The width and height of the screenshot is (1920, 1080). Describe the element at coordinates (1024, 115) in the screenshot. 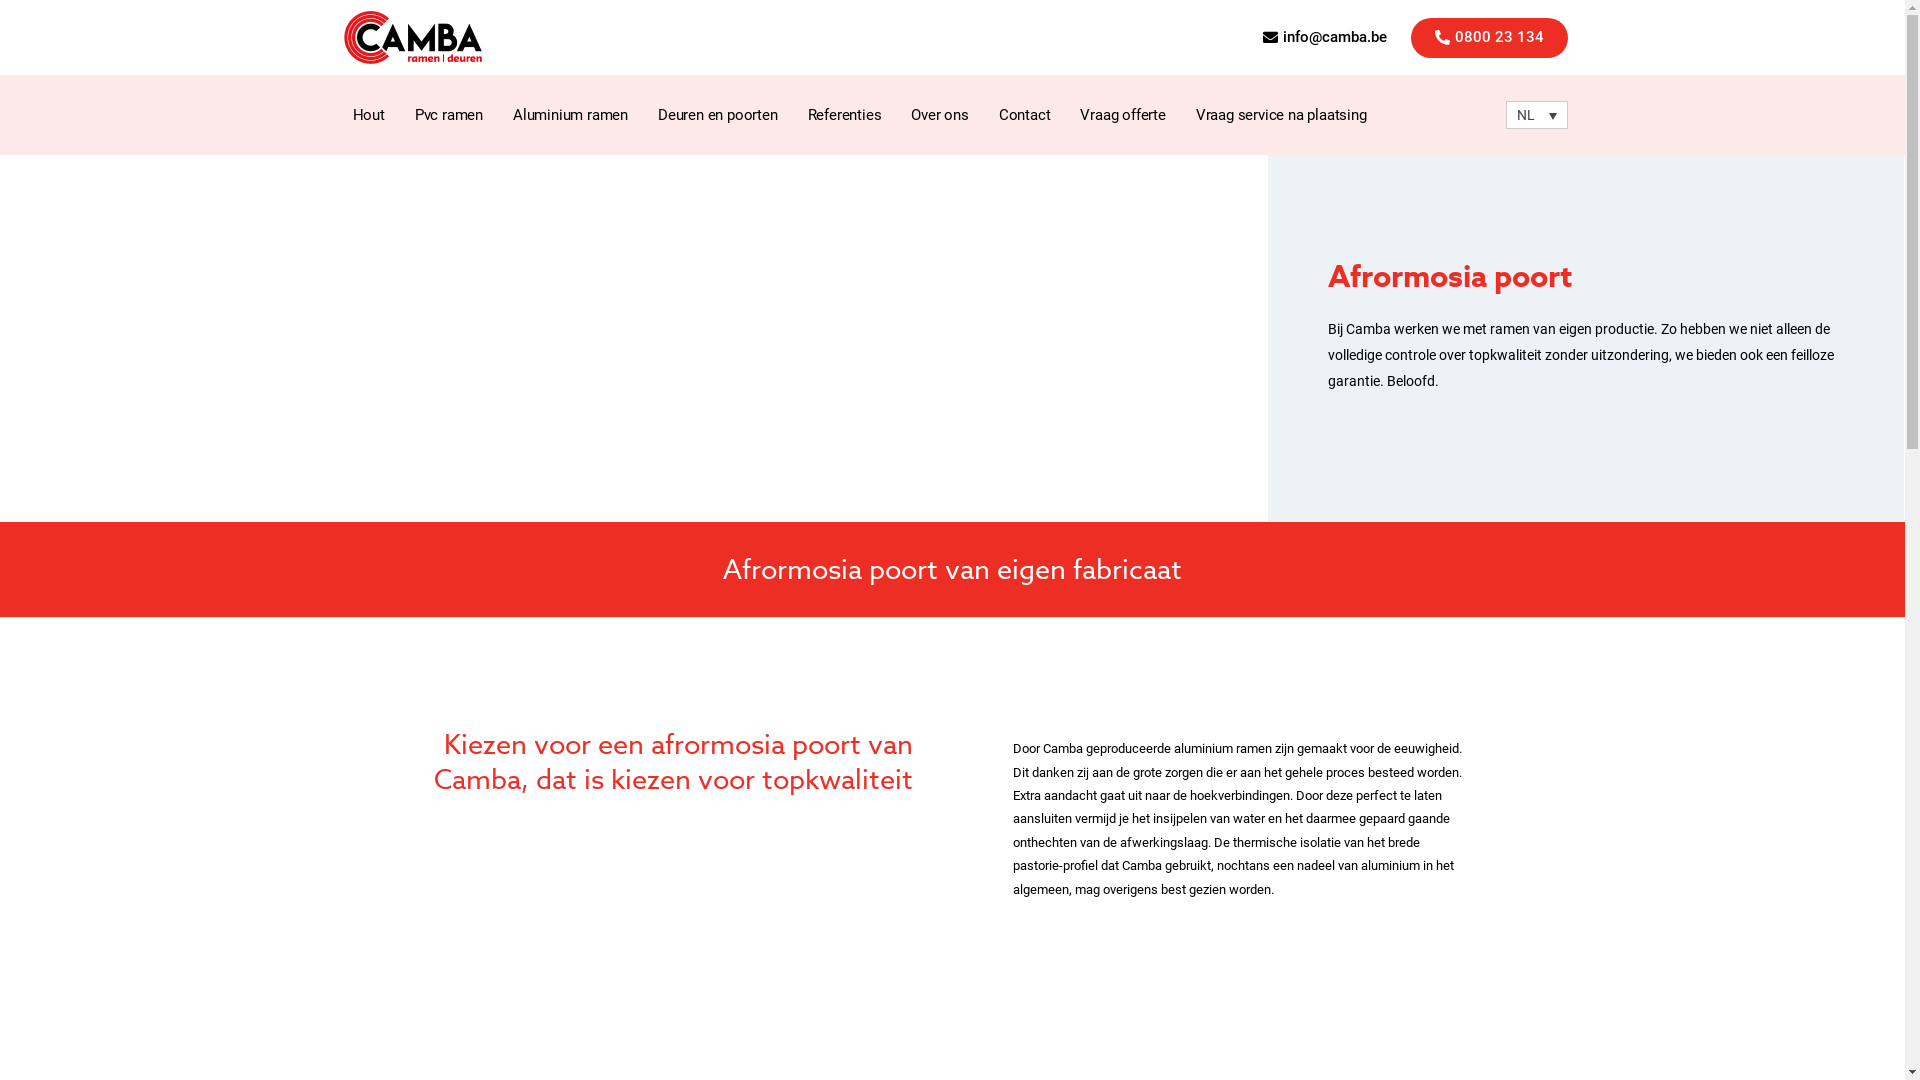

I see `Contact` at that location.